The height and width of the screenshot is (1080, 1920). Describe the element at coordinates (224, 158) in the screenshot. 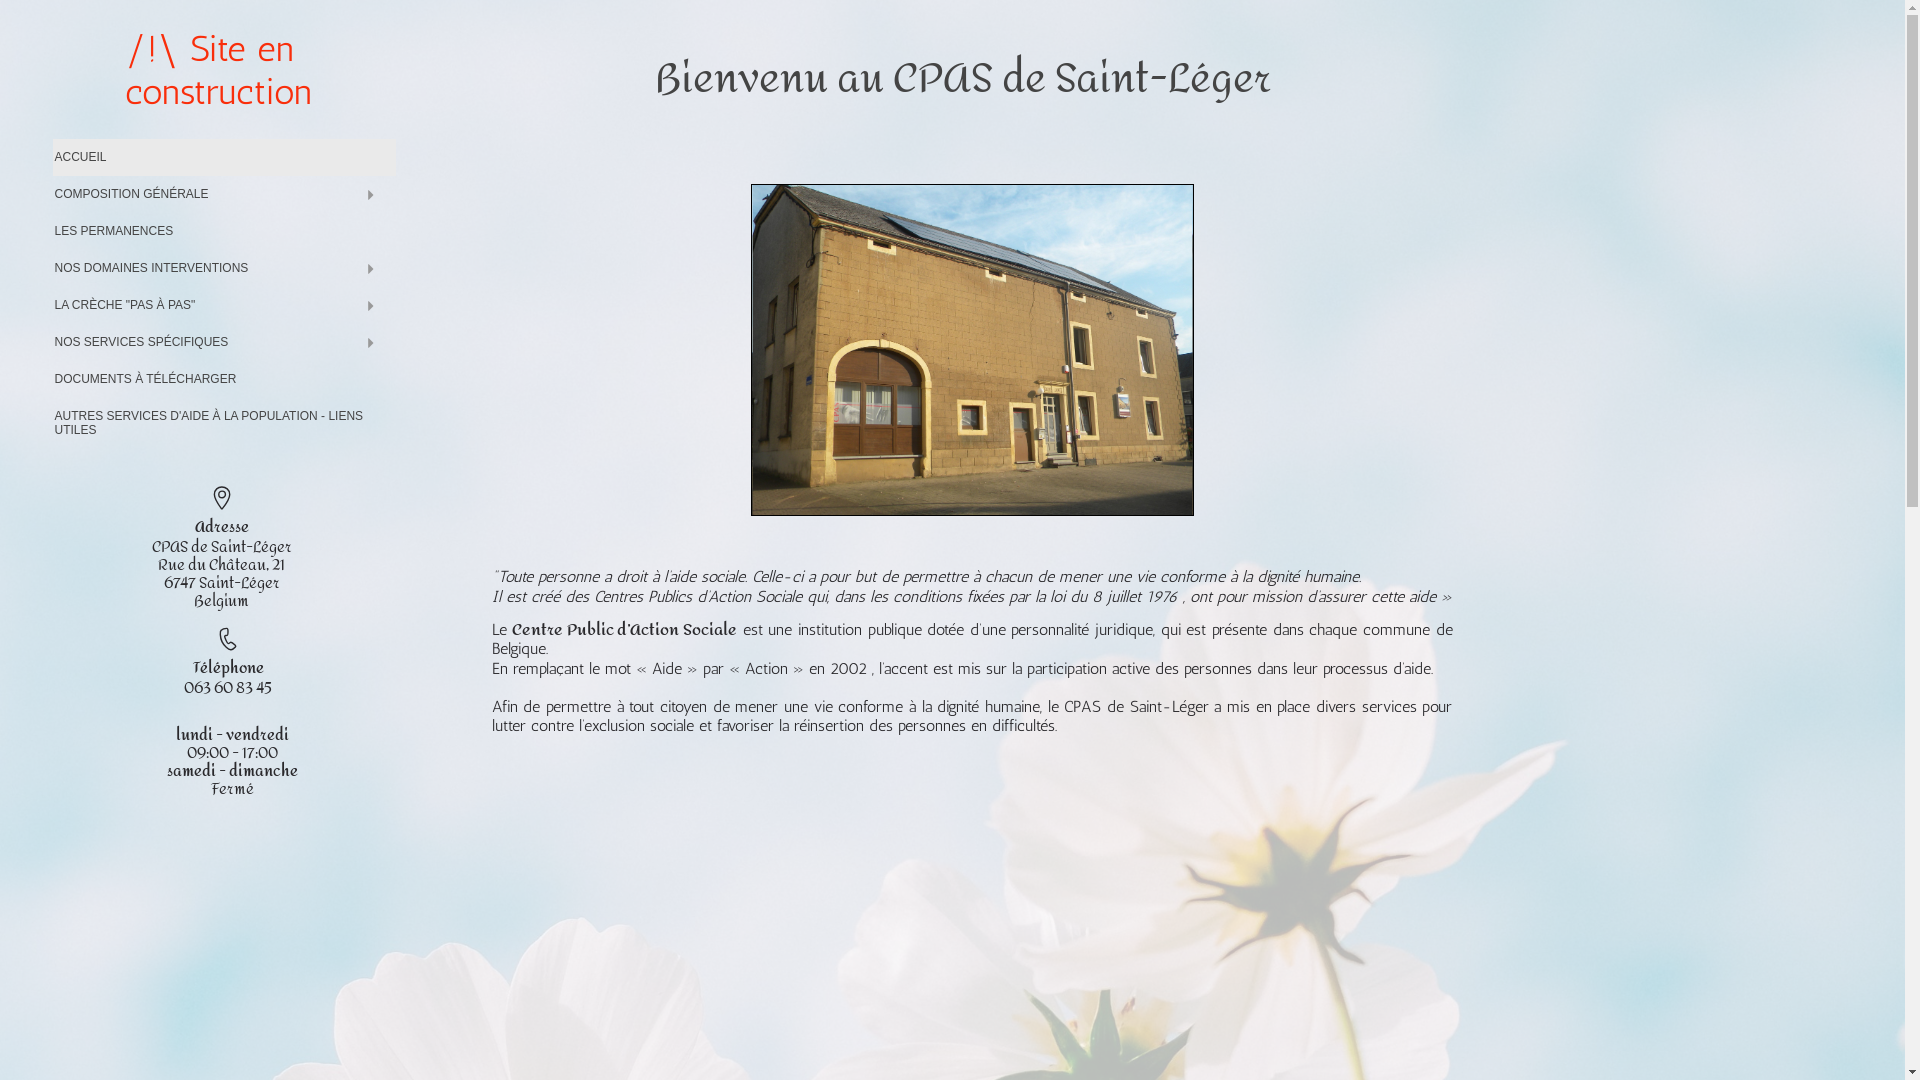

I see `ACCUEIL` at that location.